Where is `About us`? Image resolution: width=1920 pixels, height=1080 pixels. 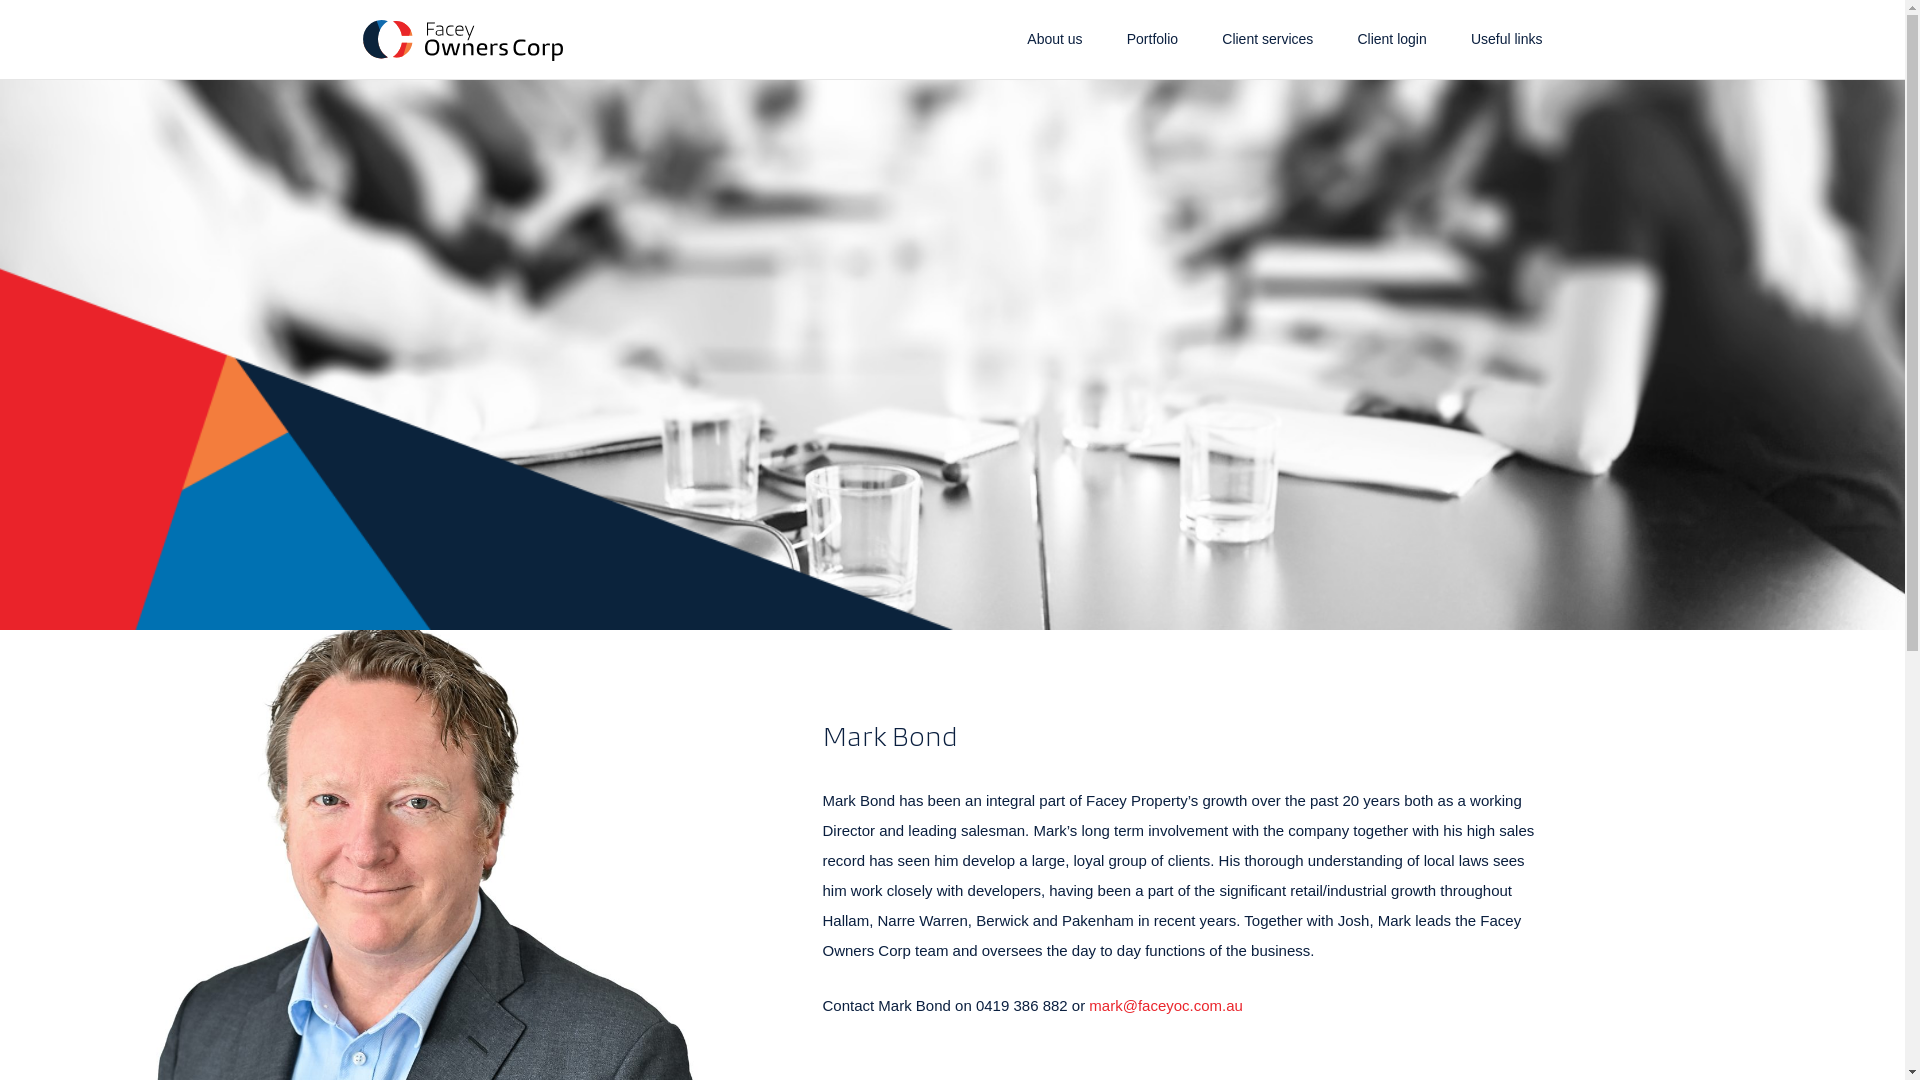
About us is located at coordinates (1054, 40).